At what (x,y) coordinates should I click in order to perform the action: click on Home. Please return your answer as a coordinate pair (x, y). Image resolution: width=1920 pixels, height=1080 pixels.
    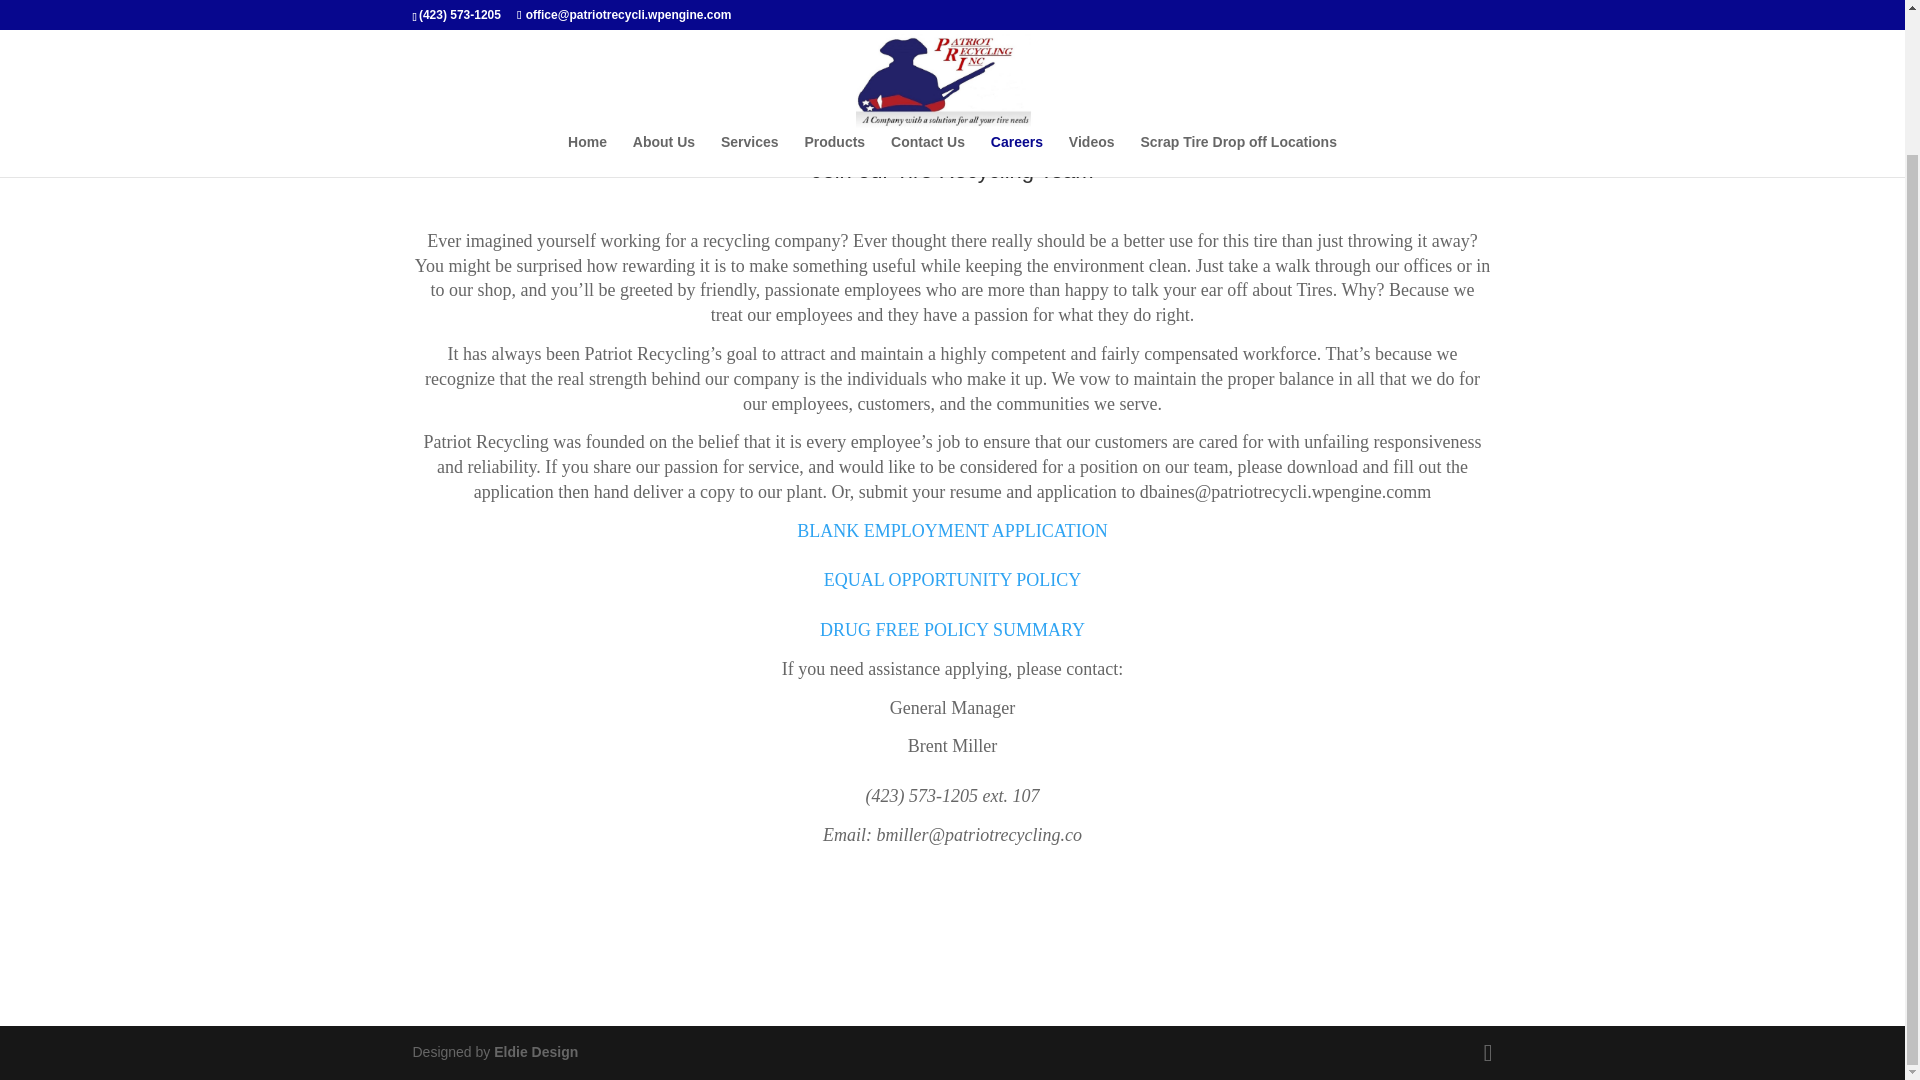
    Looking at the image, I should click on (587, 5).